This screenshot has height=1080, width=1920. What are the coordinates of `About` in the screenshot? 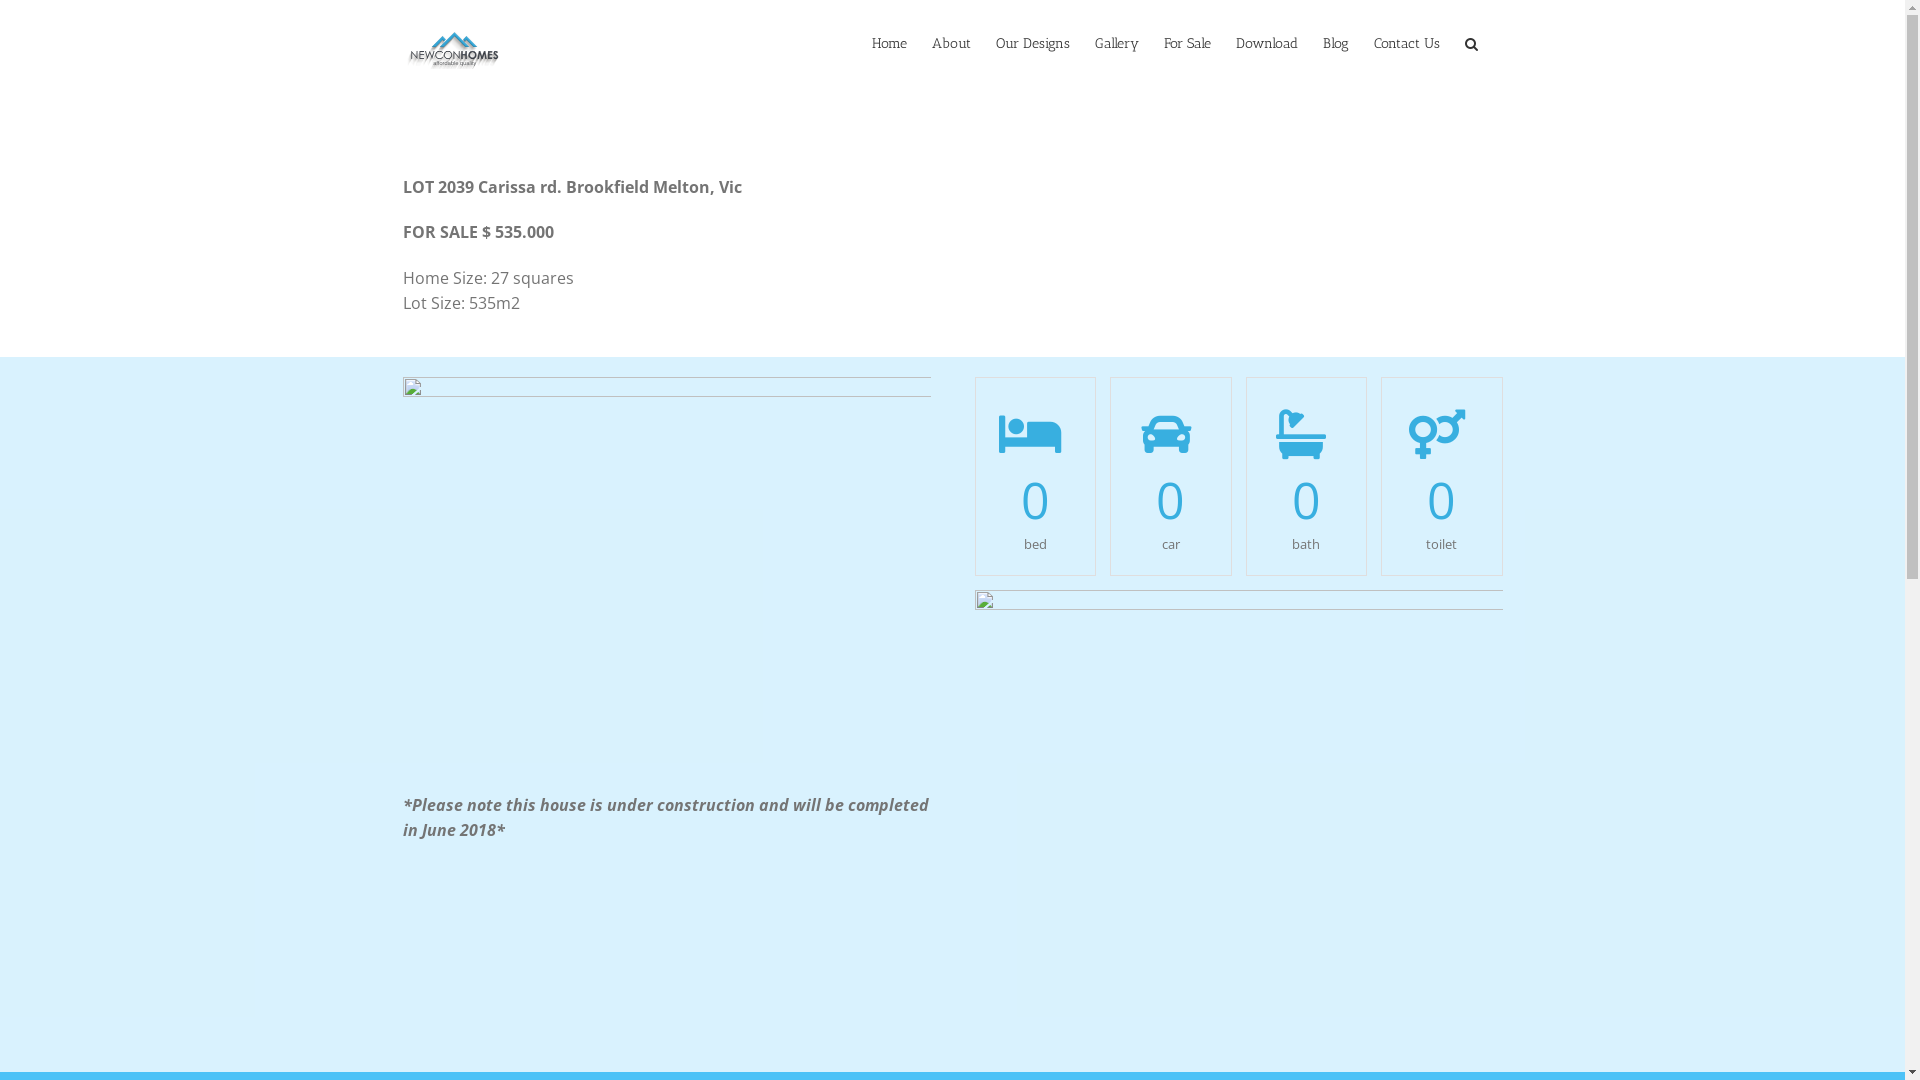 It's located at (952, 42).